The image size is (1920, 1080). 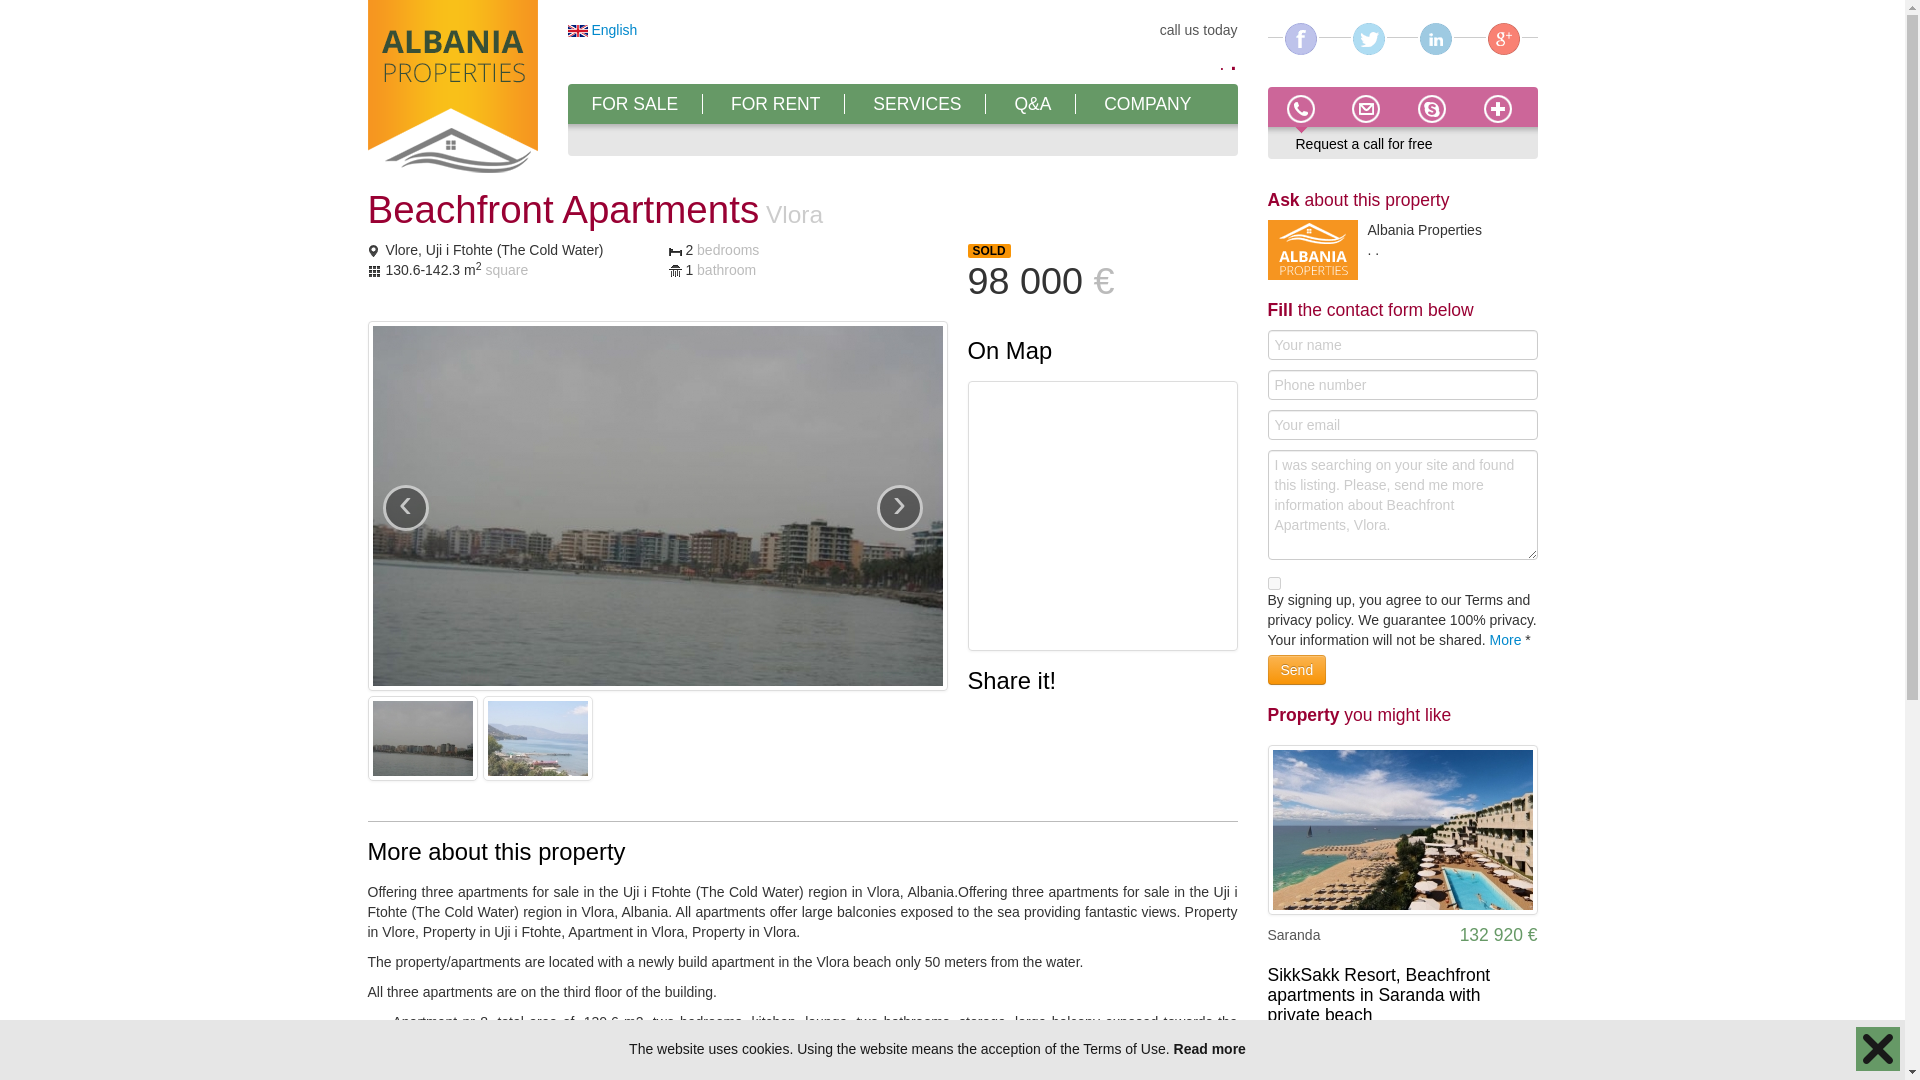 I want to click on English, so click(x=602, y=29).